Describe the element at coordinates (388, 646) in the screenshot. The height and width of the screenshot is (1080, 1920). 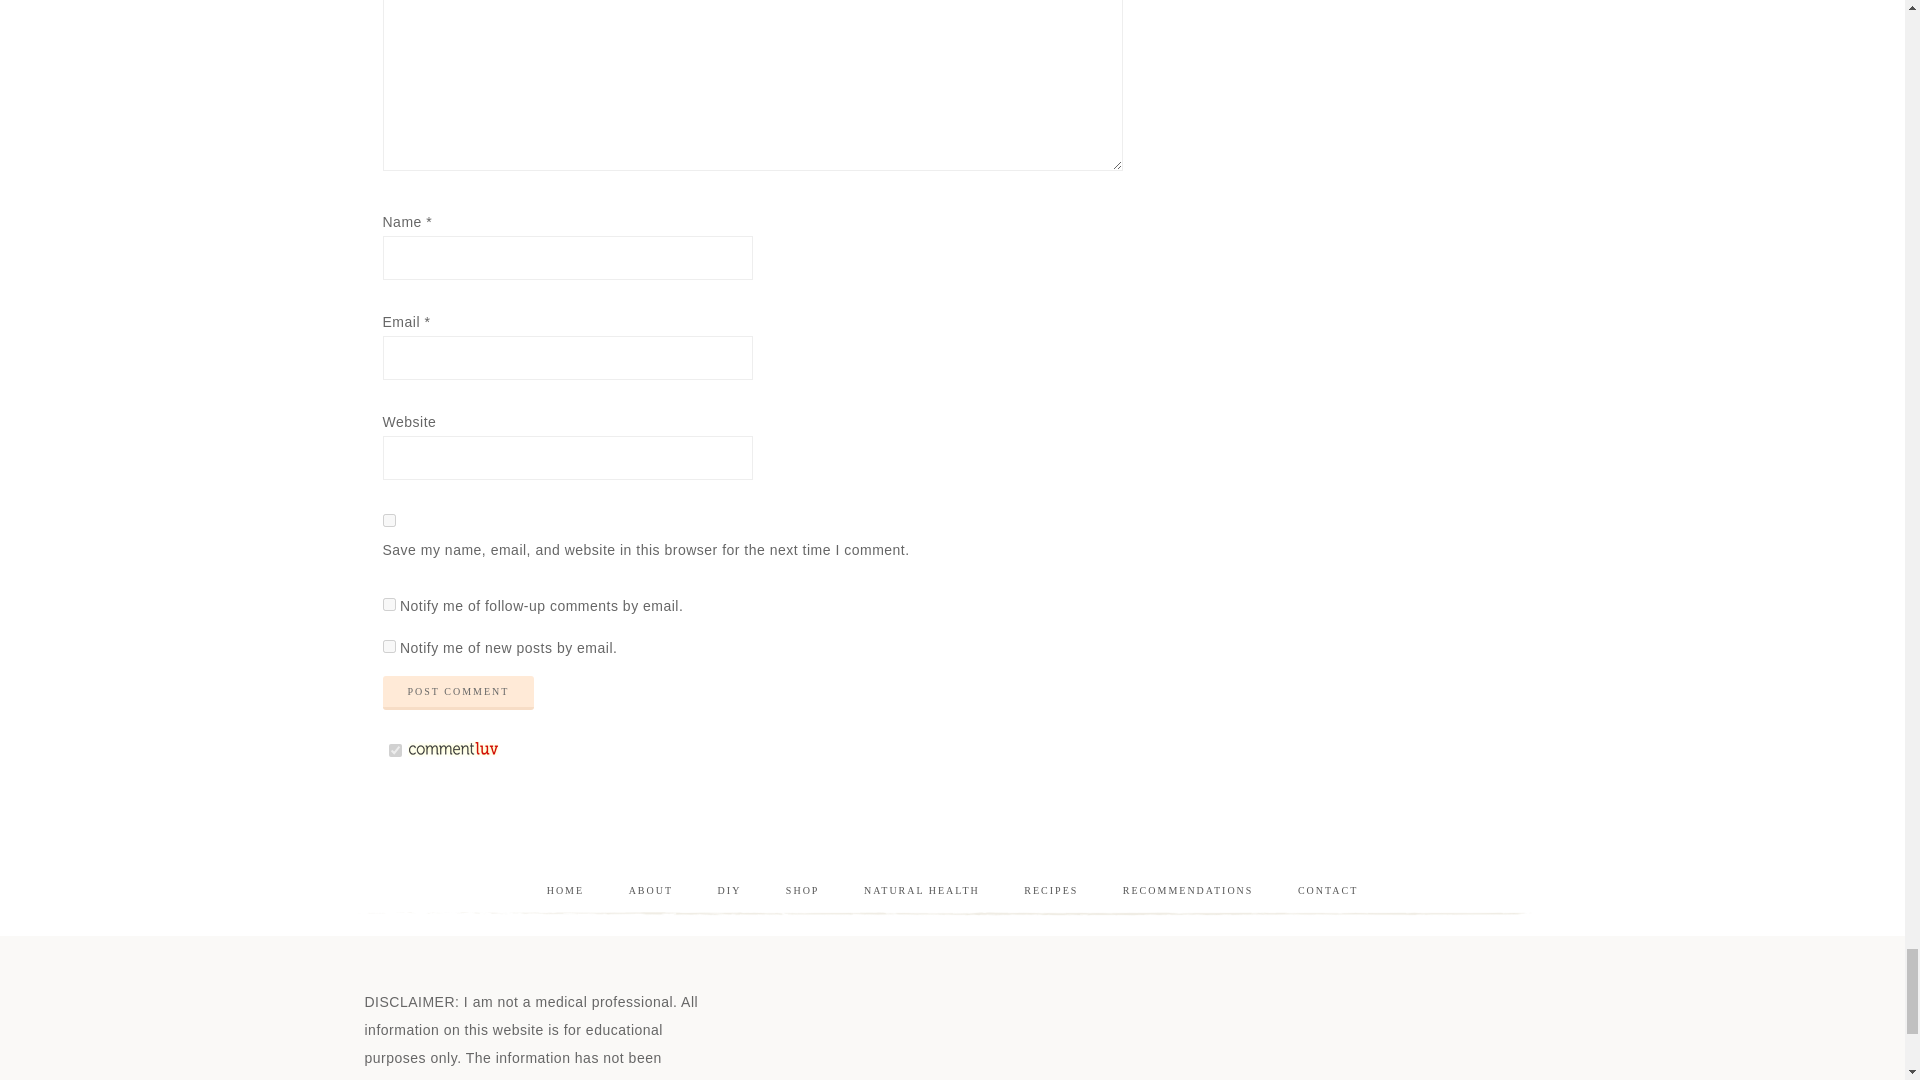
I see `subscribe` at that location.